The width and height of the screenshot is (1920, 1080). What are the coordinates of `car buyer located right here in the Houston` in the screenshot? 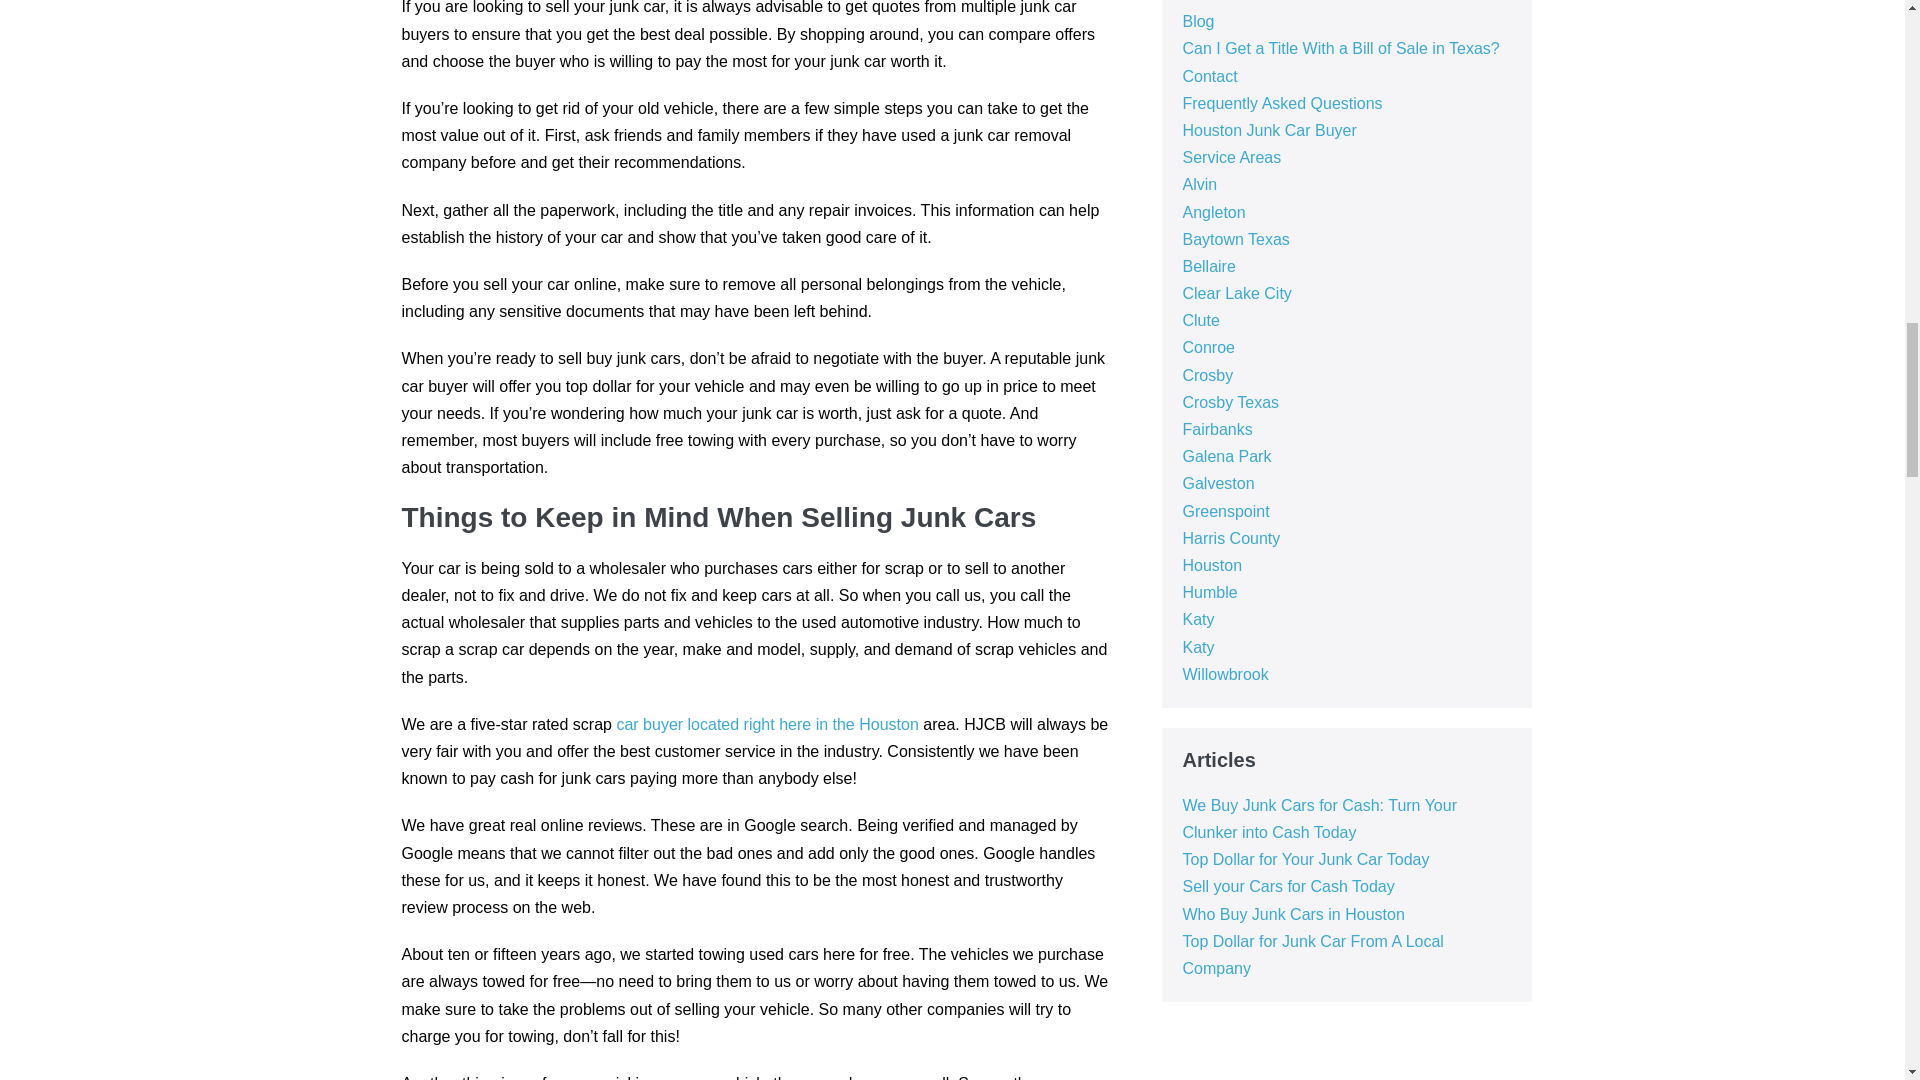 It's located at (766, 724).